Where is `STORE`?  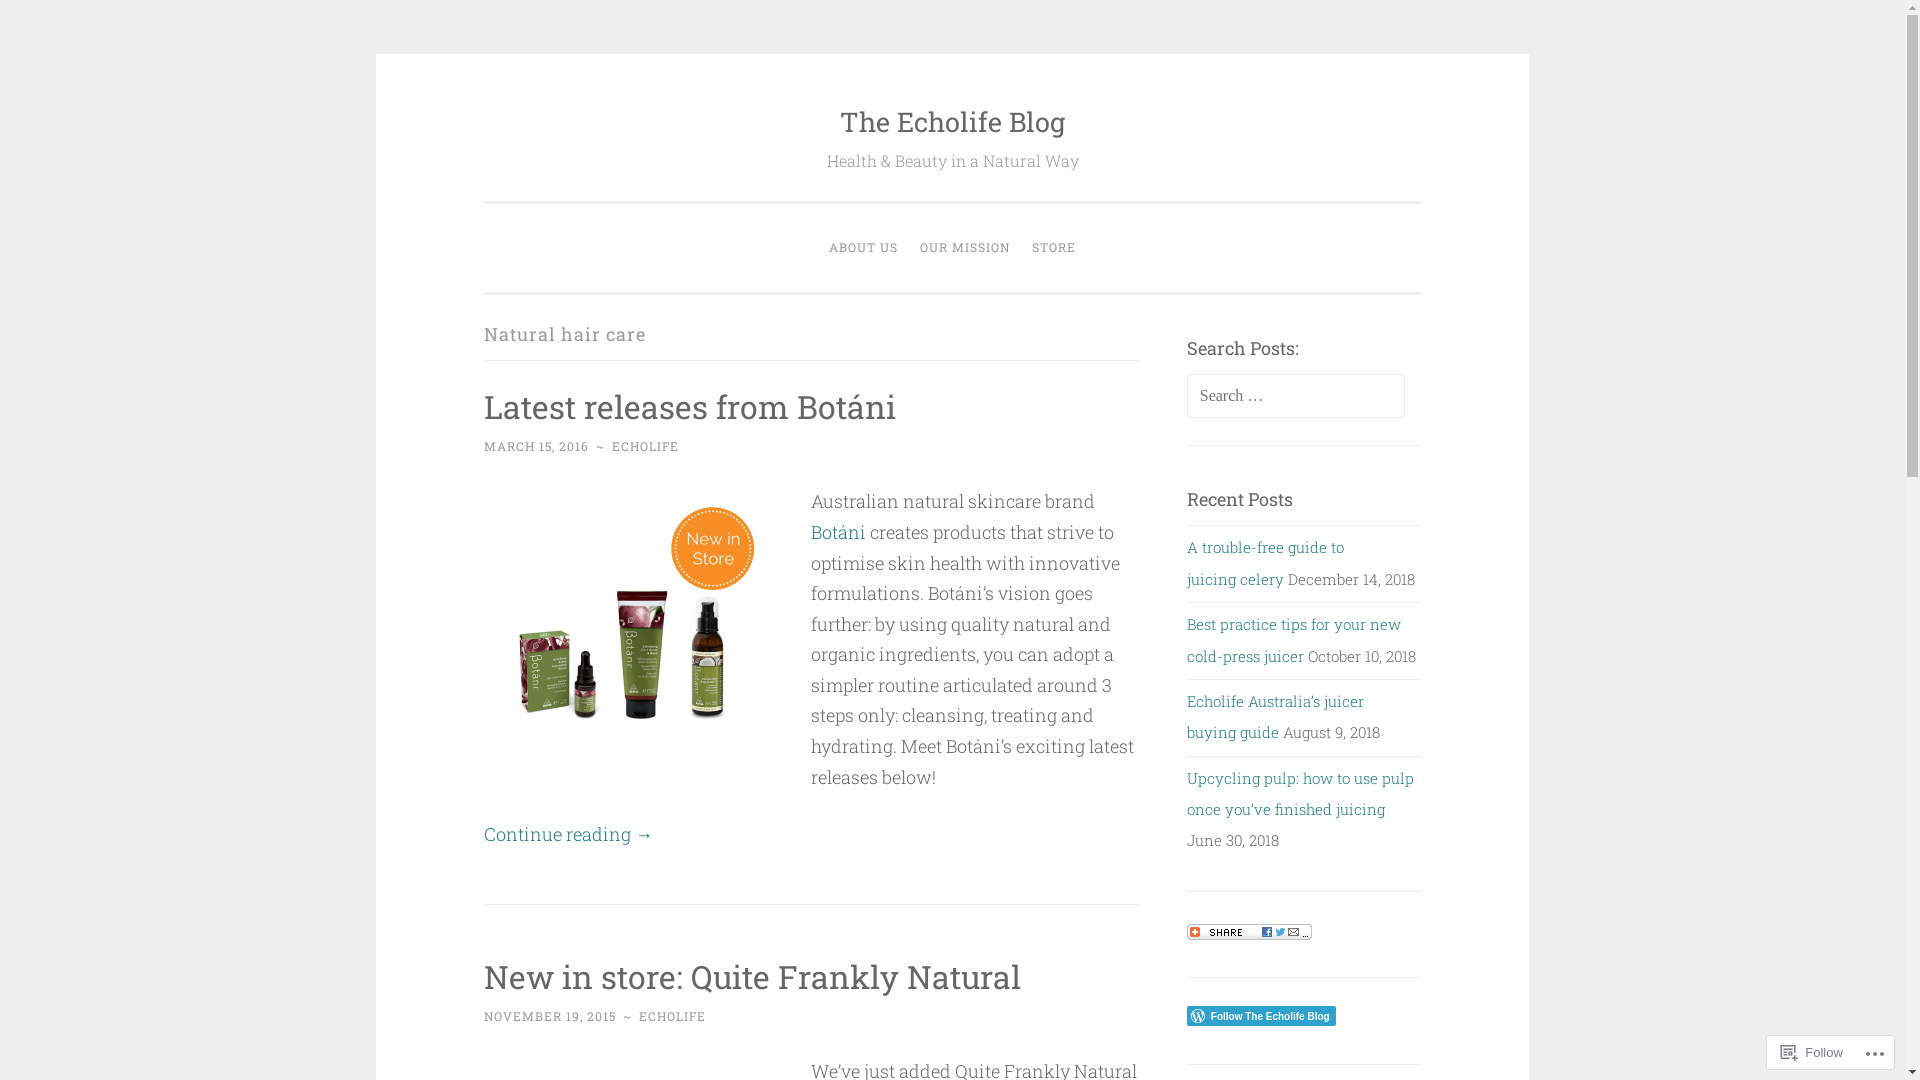
STORE is located at coordinates (1054, 248).